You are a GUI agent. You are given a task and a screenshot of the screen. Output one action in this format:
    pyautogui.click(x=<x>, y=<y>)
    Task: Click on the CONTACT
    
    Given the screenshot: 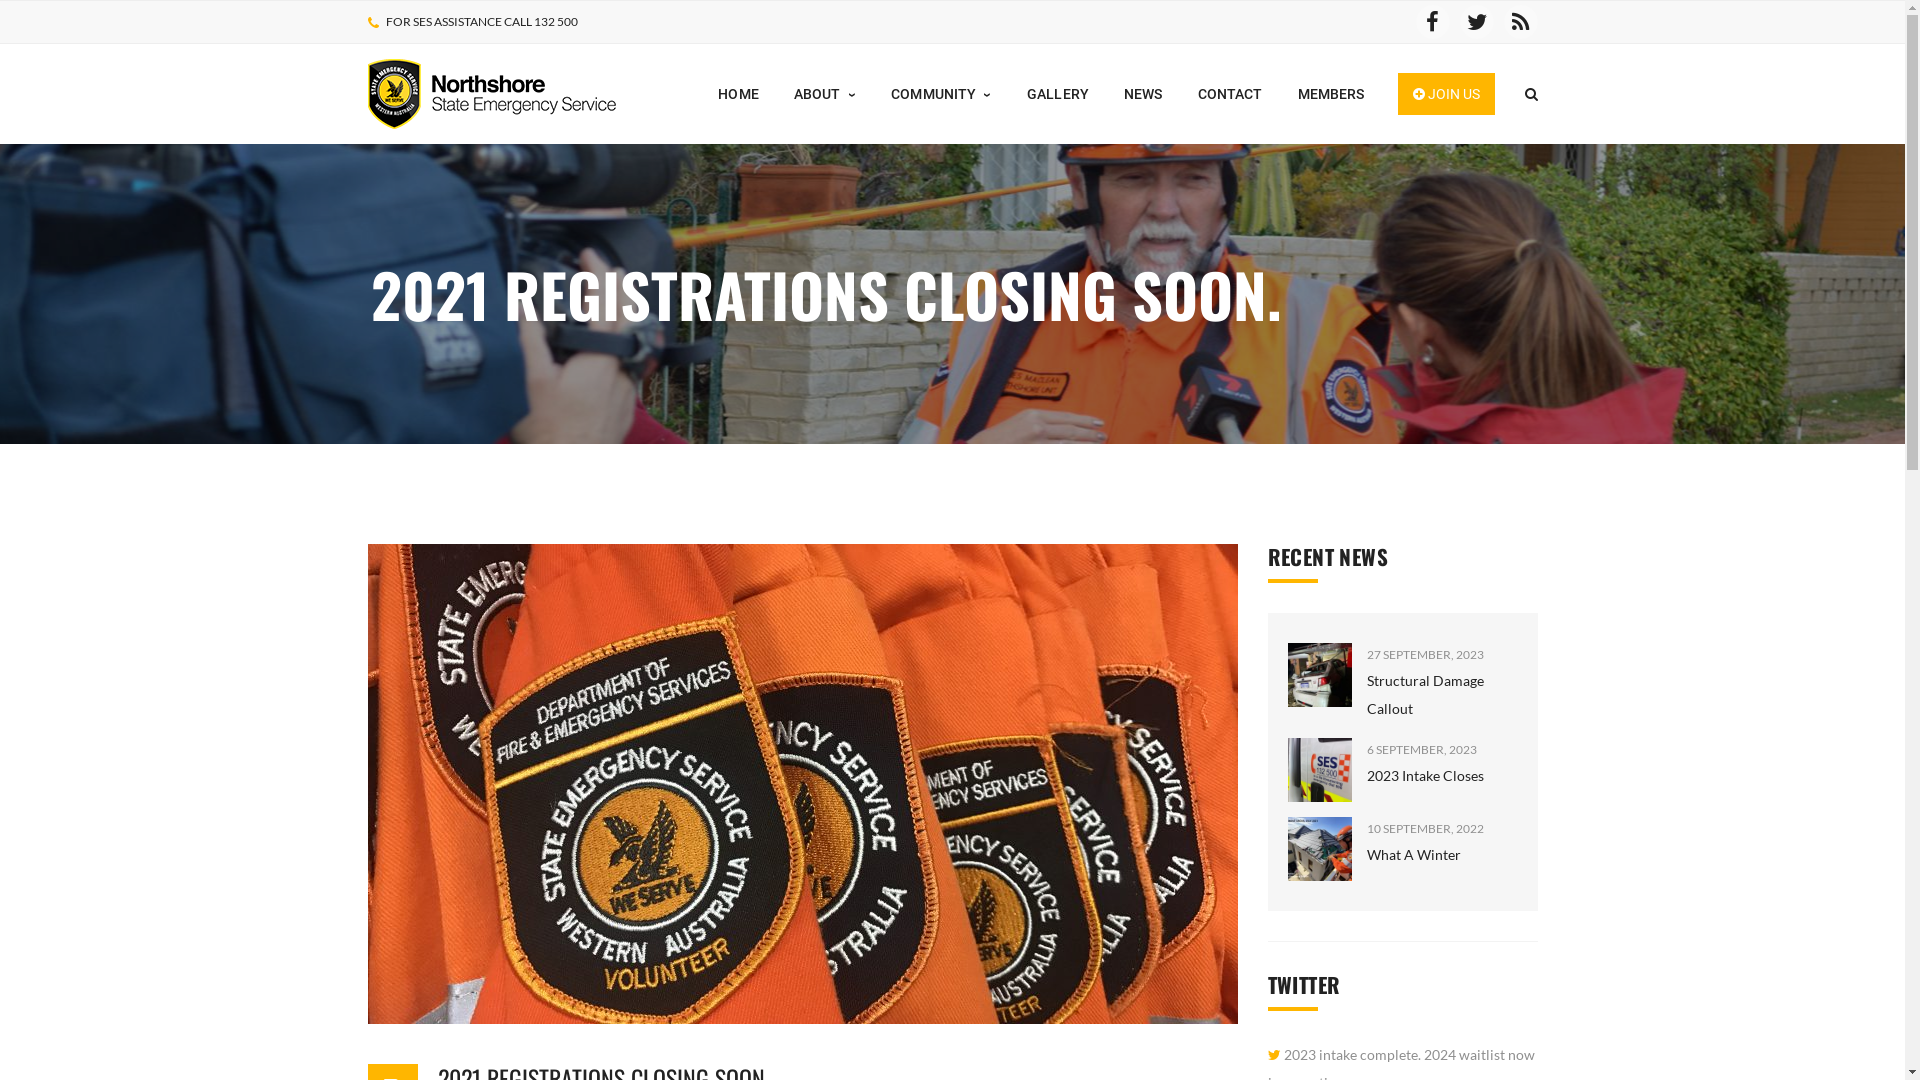 What is the action you would take?
    pyautogui.click(x=1230, y=94)
    